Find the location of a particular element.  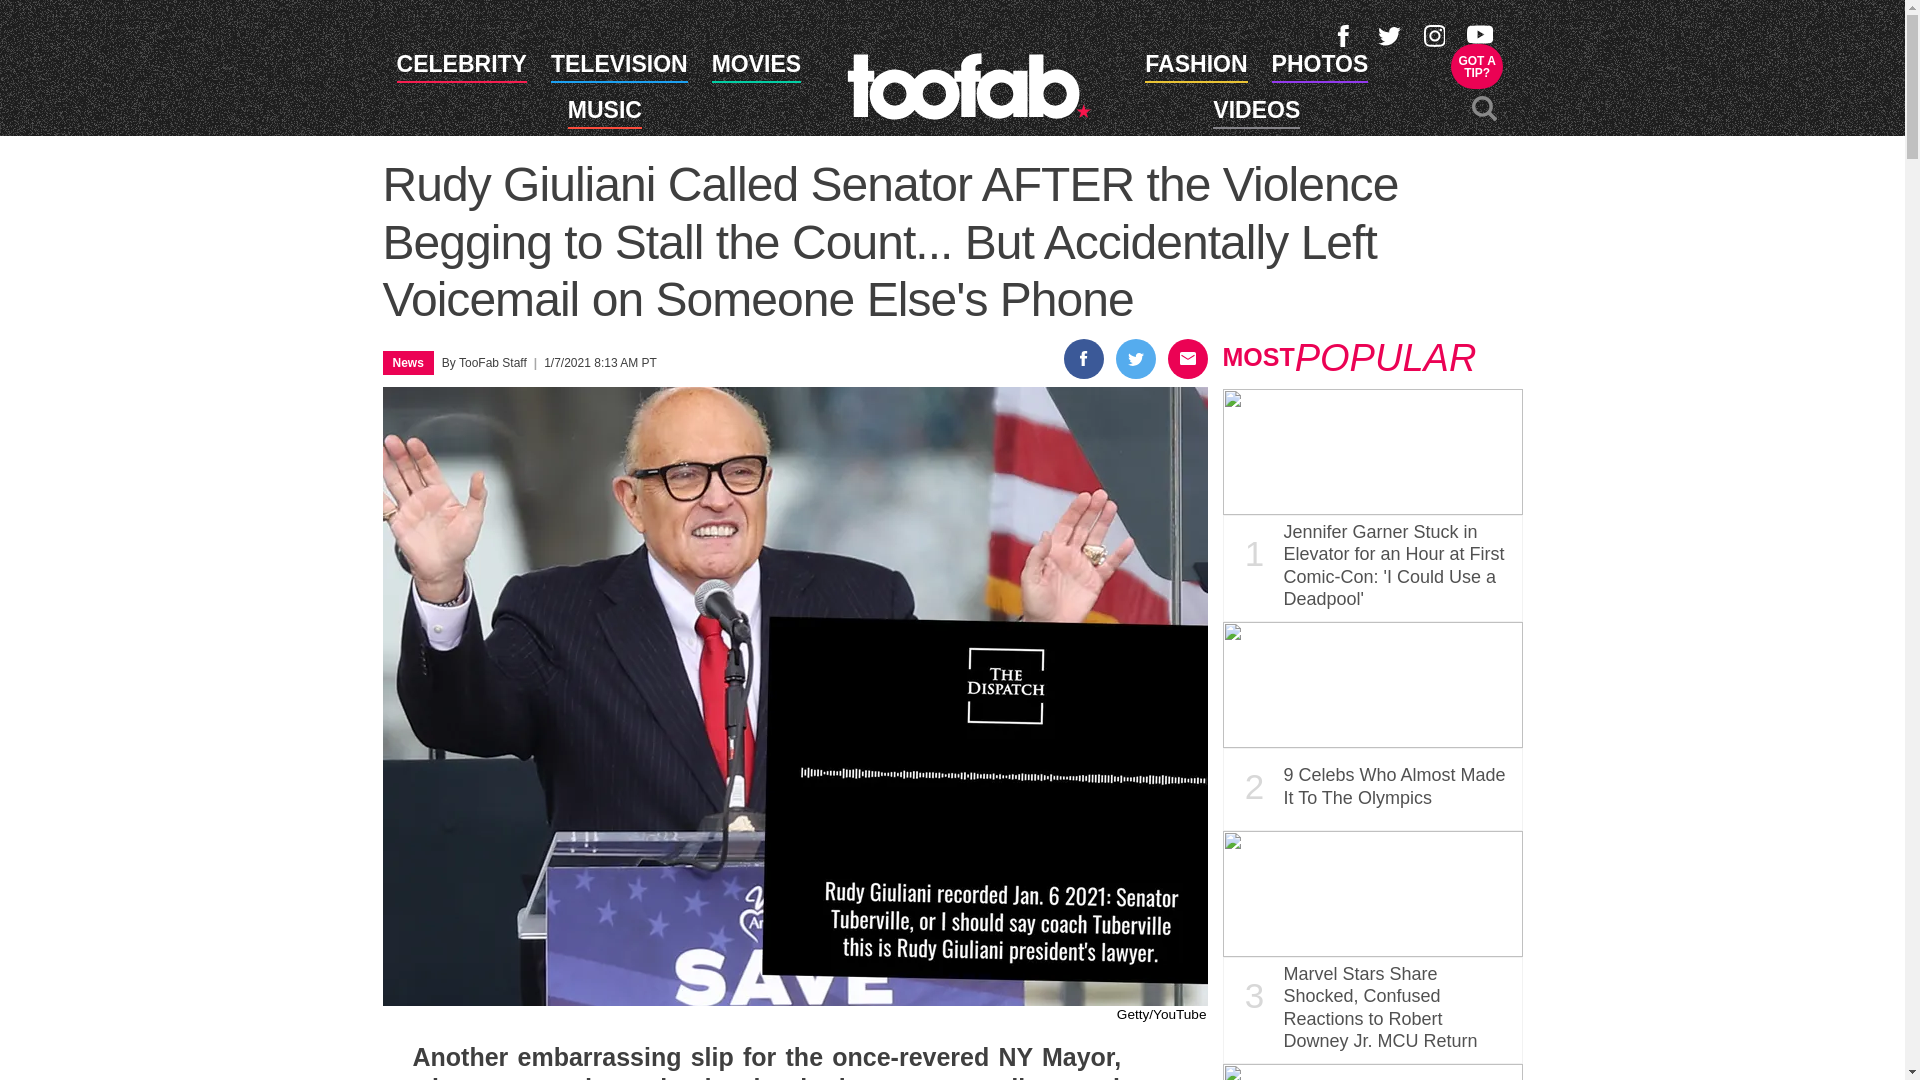

PHOTOS is located at coordinates (968, 85).